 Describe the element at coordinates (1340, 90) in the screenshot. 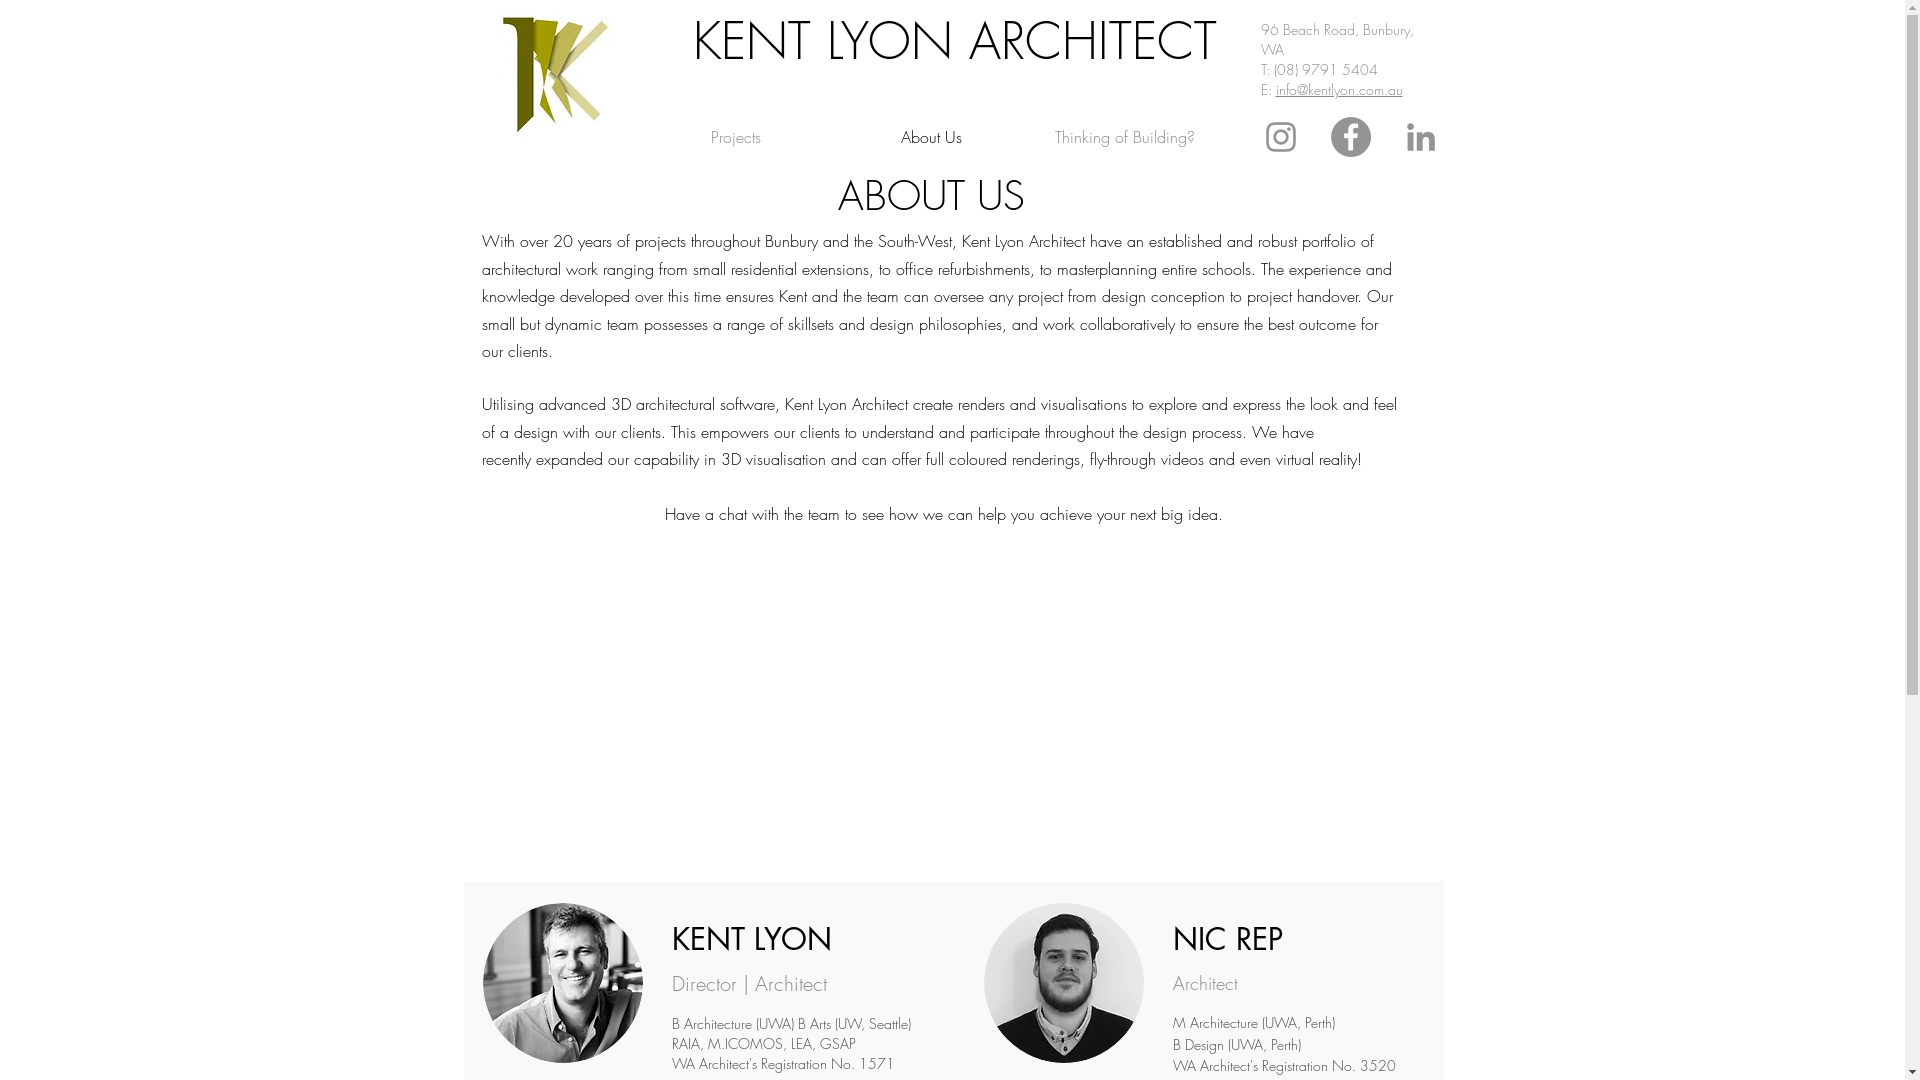

I see `info@kentlyon.com.au` at that location.